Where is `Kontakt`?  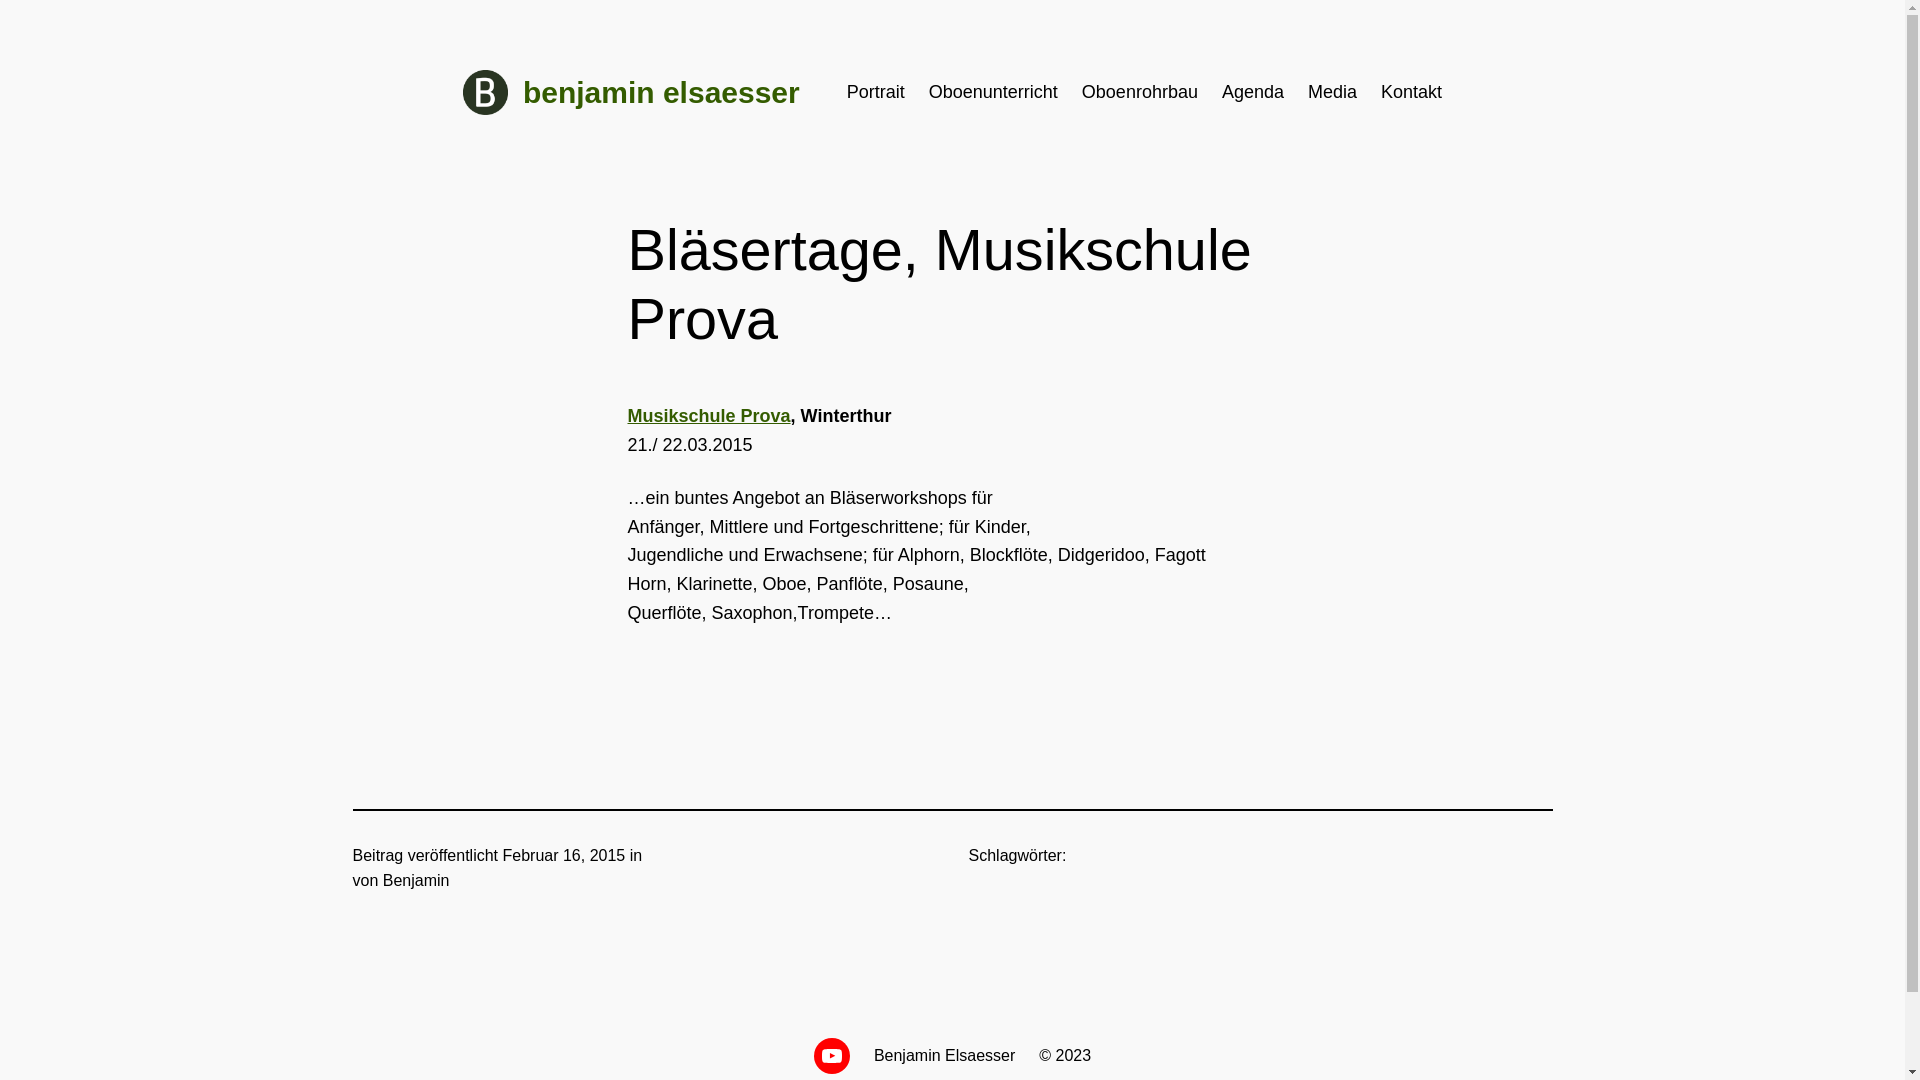 Kontakt is located at coordinates (1412, 92).